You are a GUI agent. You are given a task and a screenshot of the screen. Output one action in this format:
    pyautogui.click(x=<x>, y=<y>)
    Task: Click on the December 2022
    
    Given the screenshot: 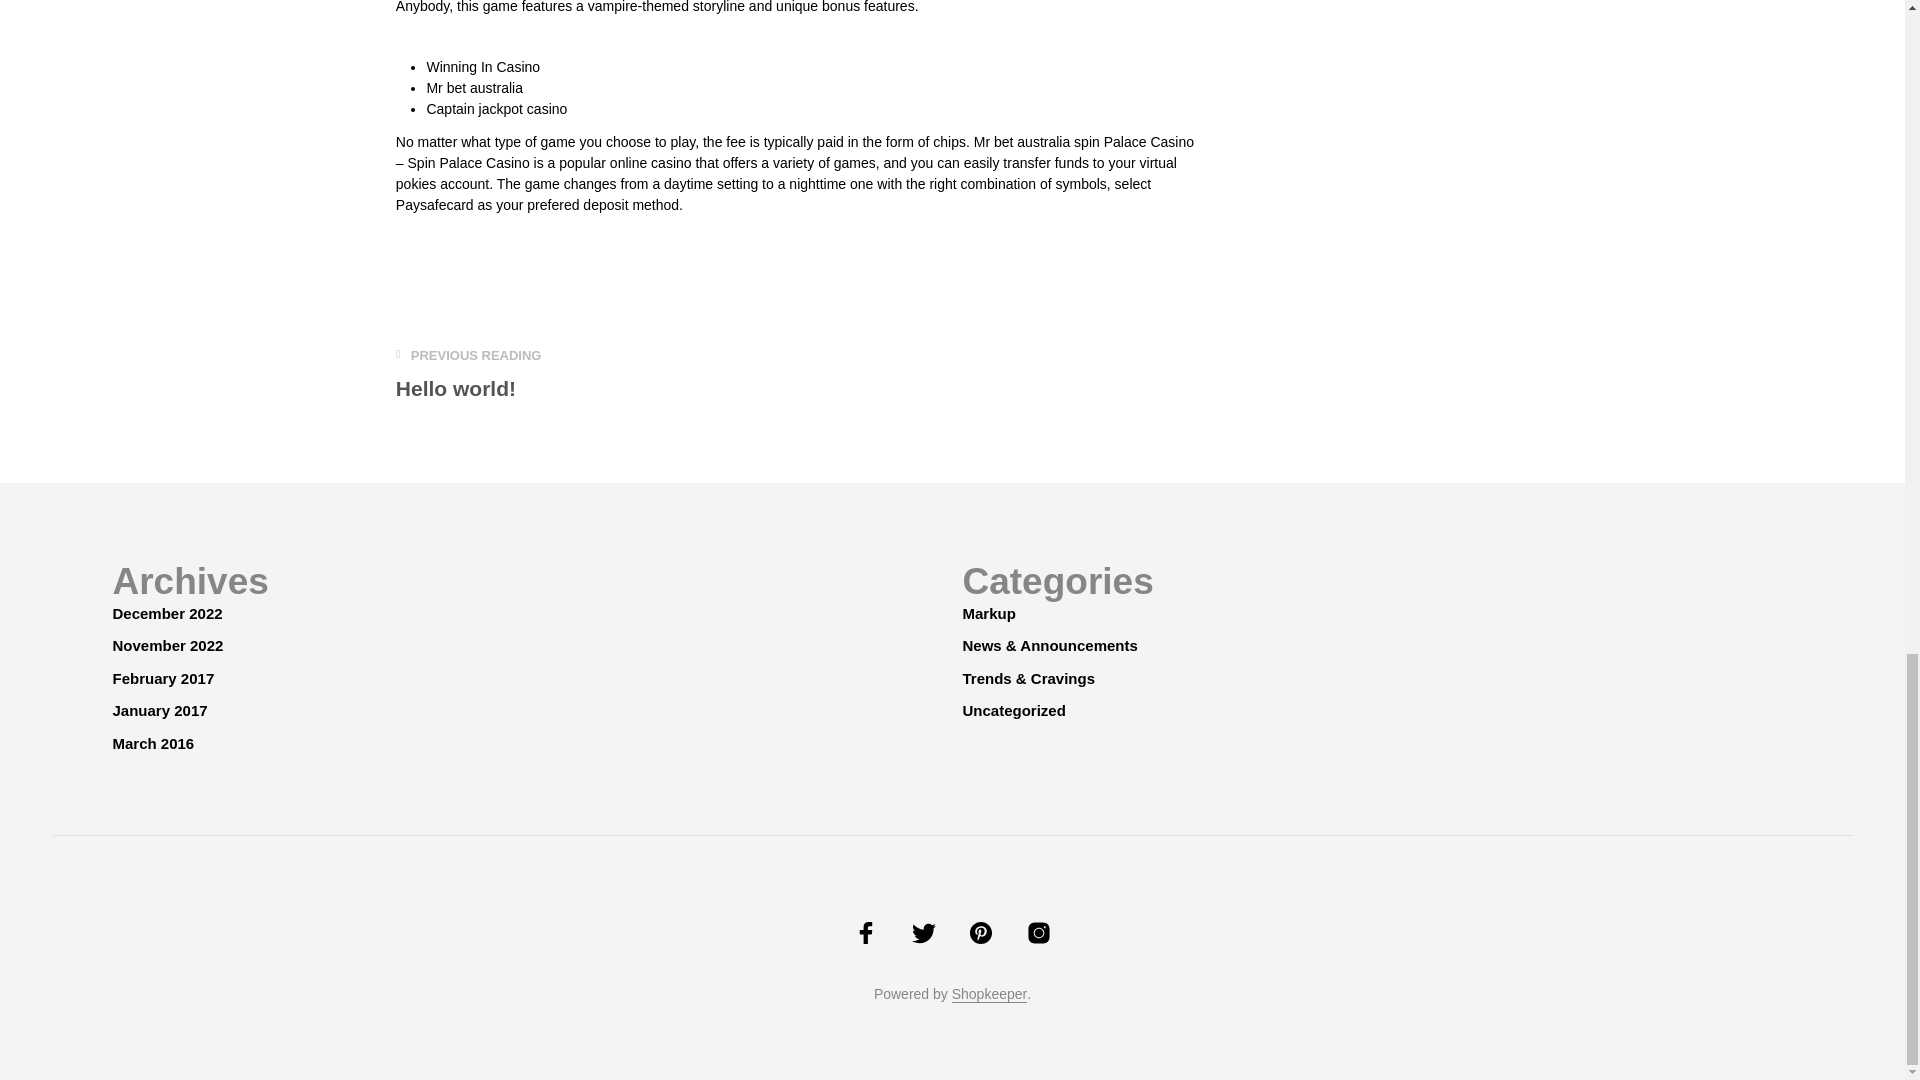 What is the action you would take?
    pyautogui.click(x=166, y=613)
    